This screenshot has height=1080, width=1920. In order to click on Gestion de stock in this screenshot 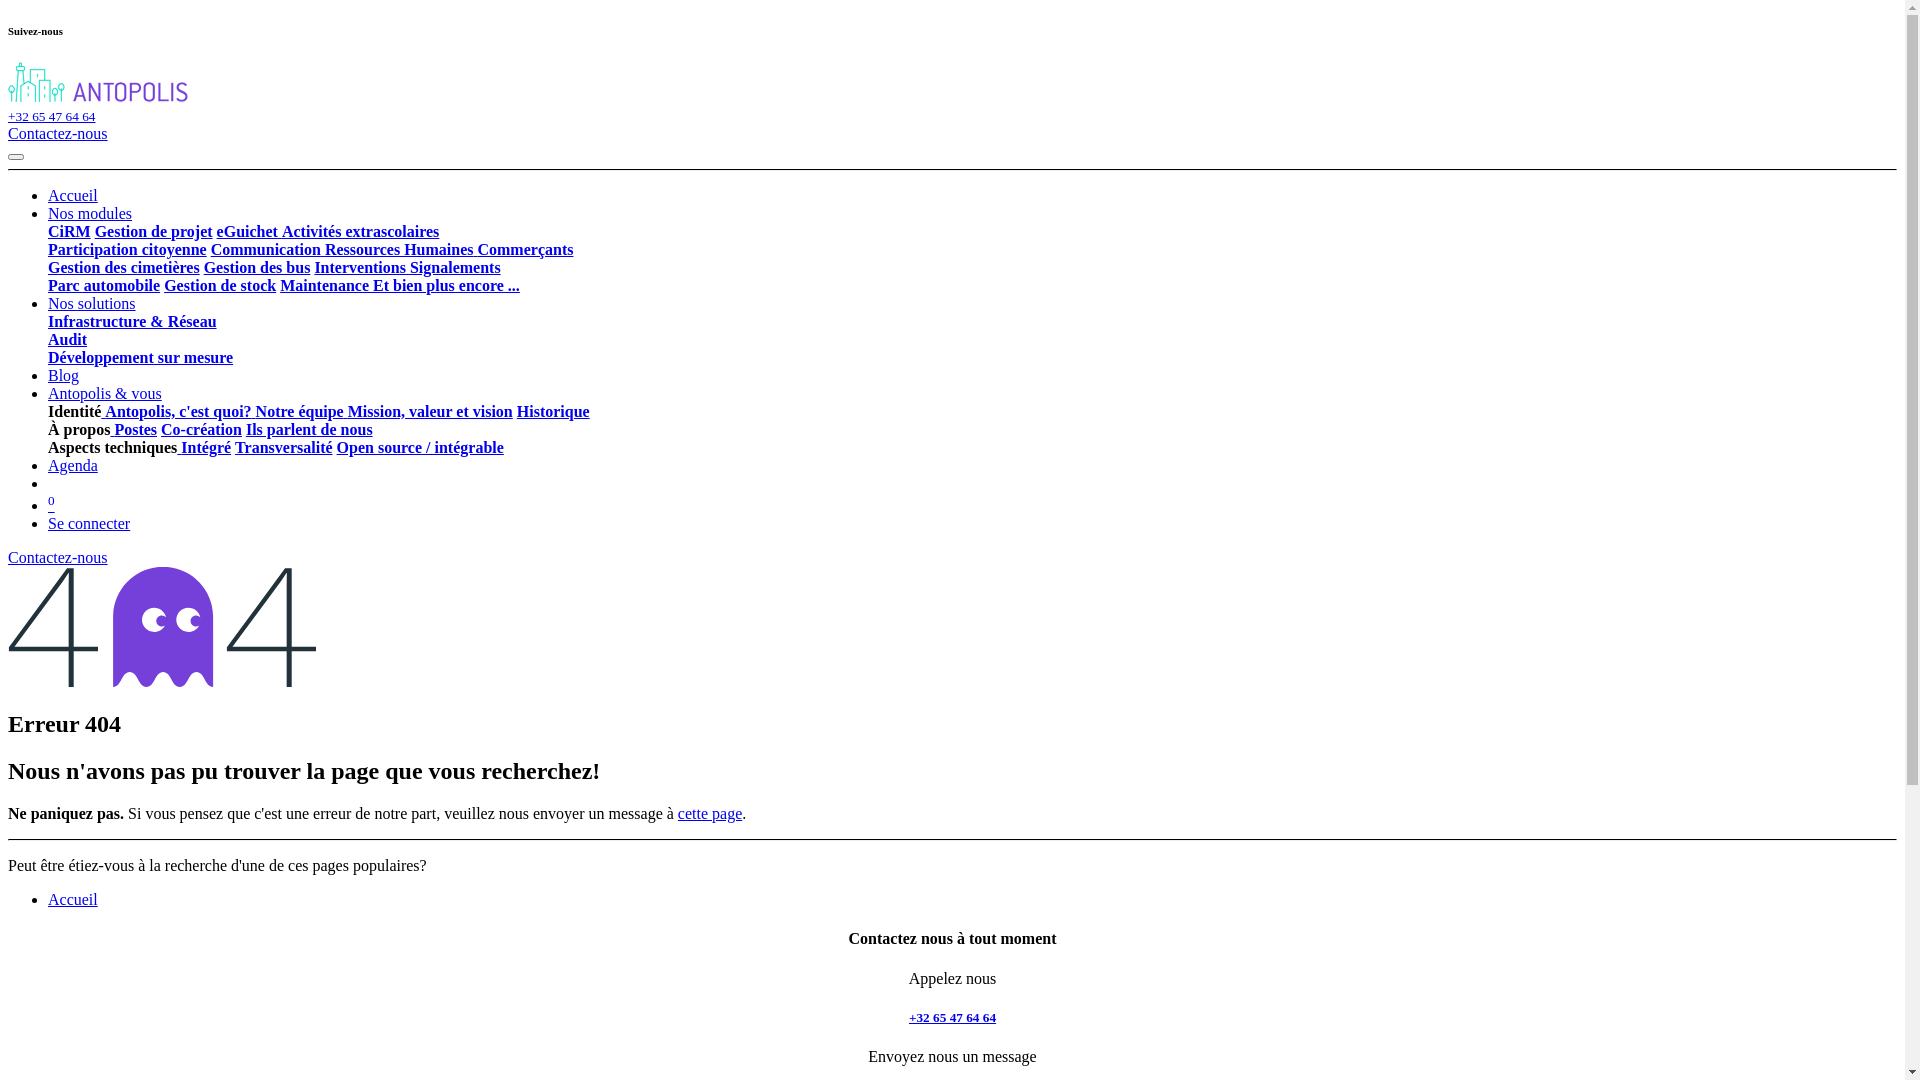, I will do `click(220, 286)`.